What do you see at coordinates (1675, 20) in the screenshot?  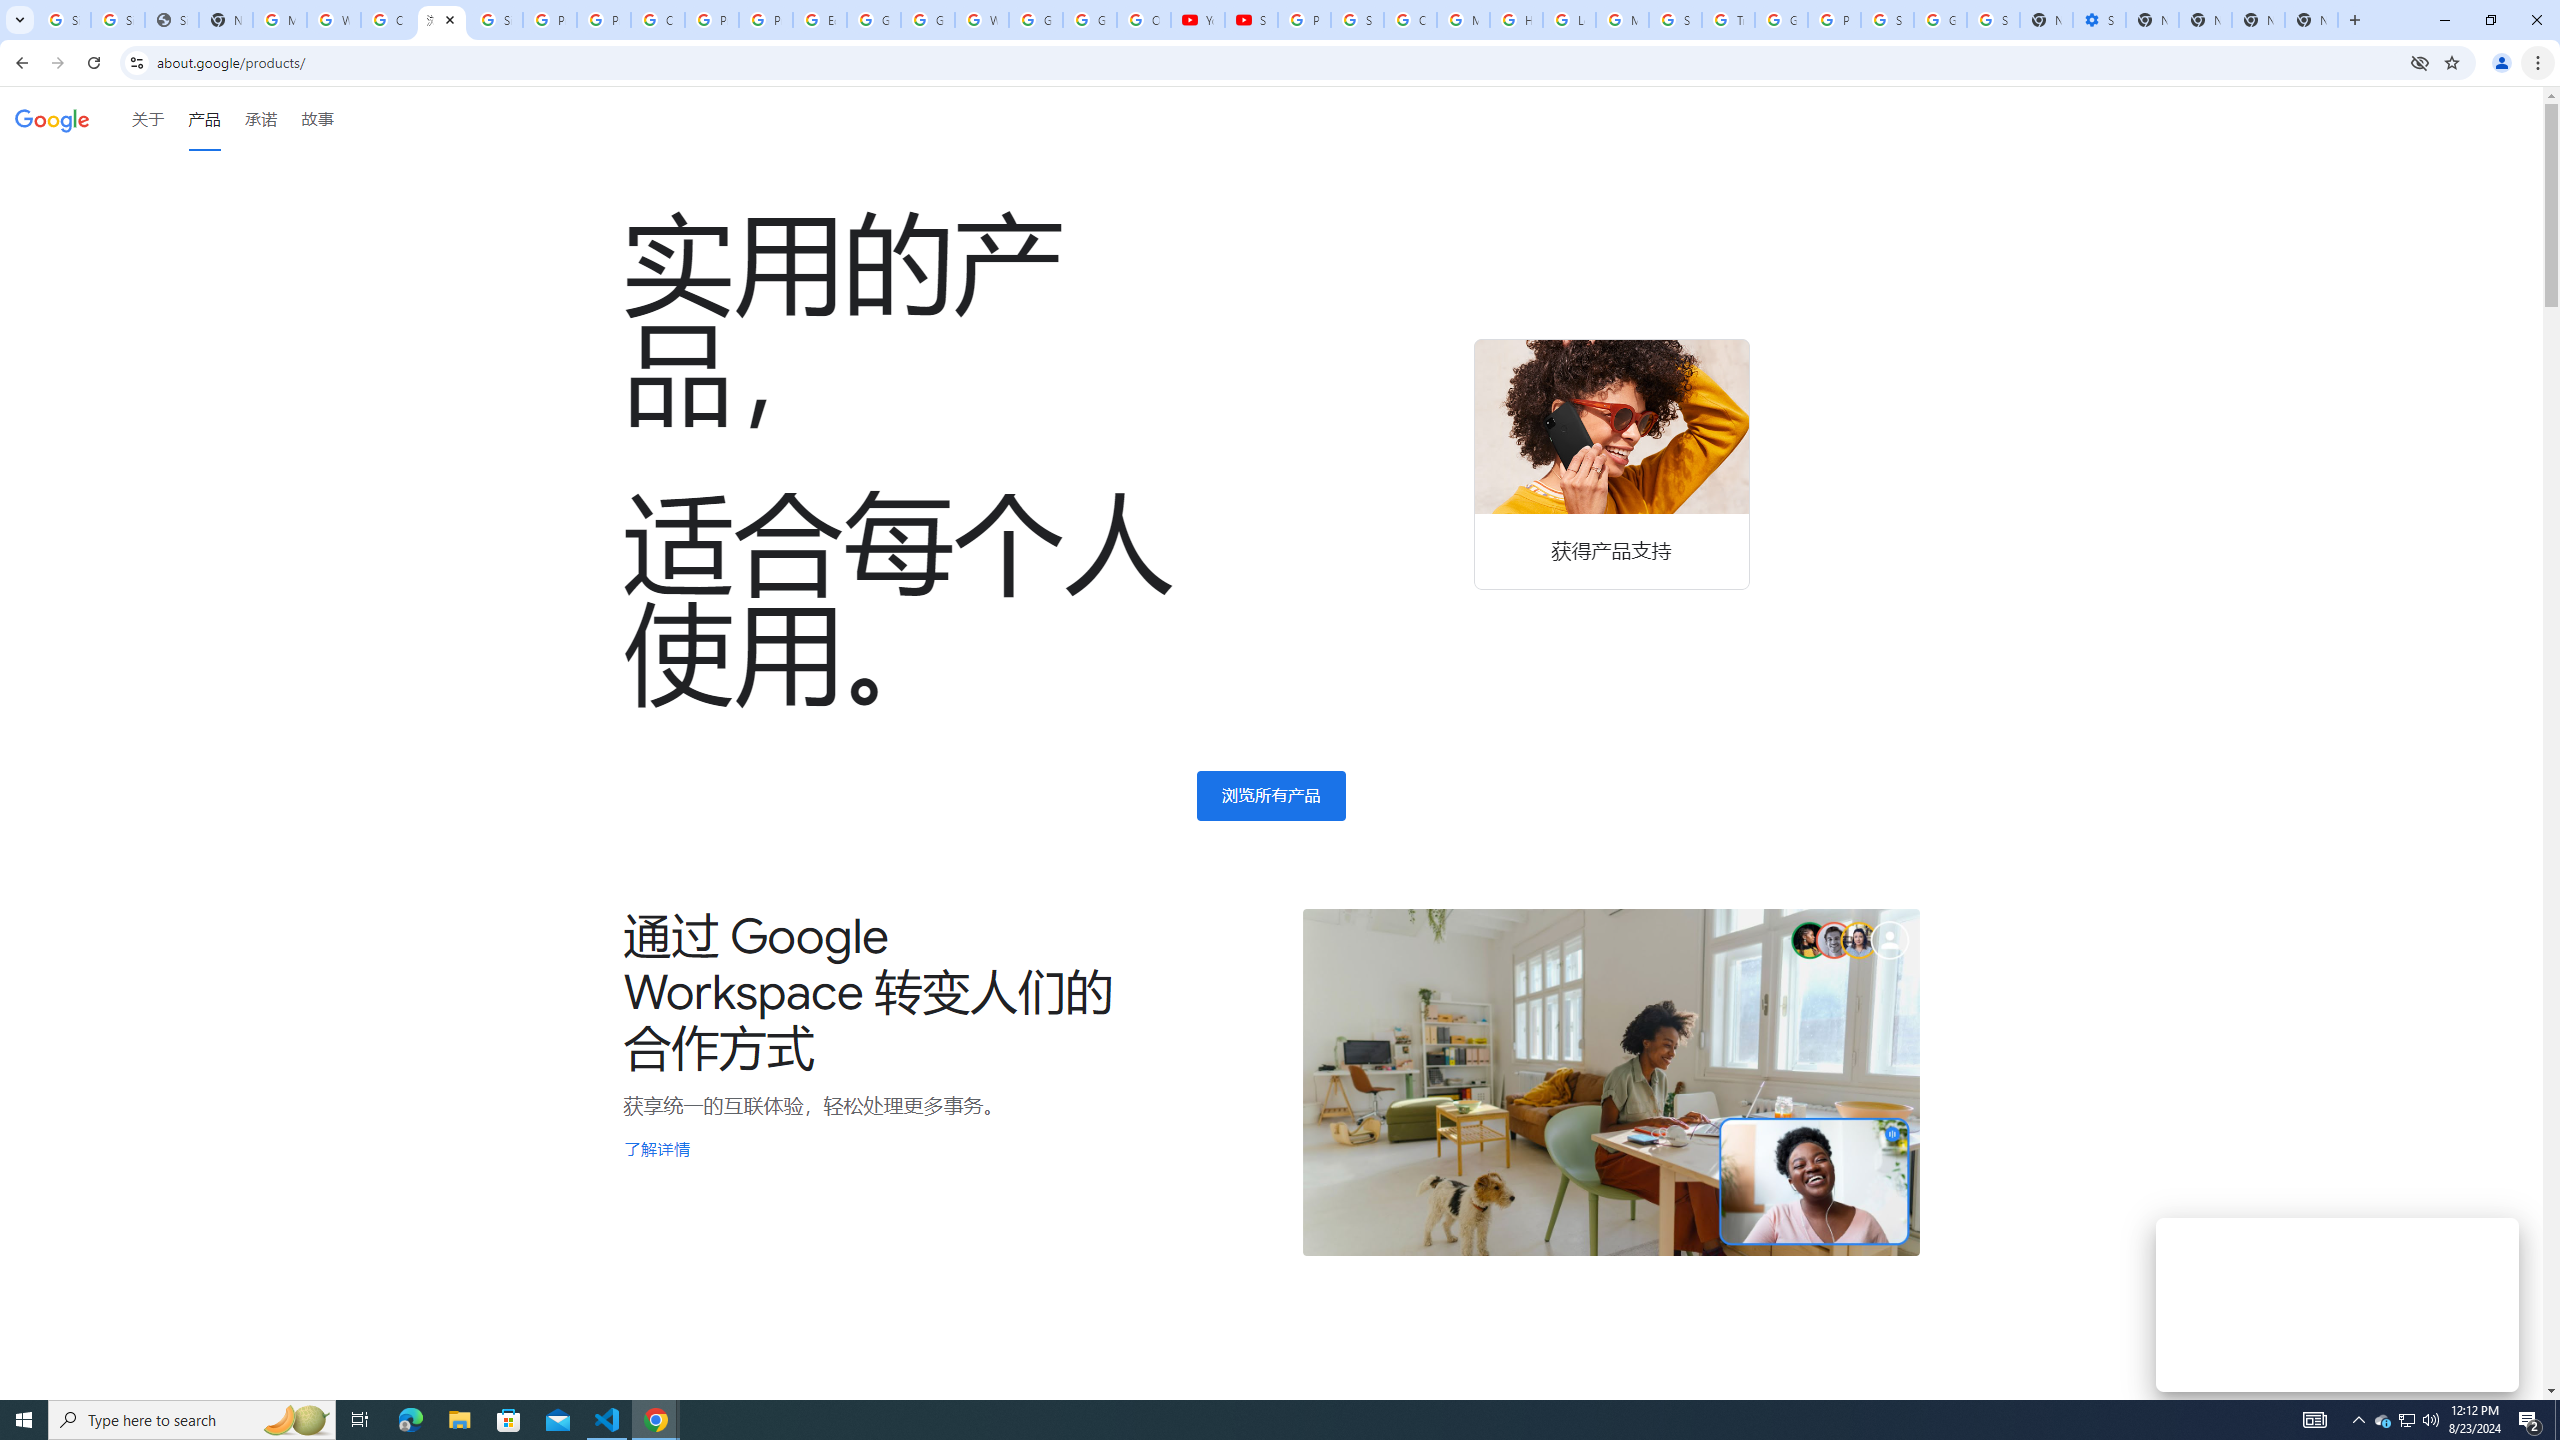 I see `Search our Doodle Library Collection - Google Doodles` at bounding box center [1675, 20].